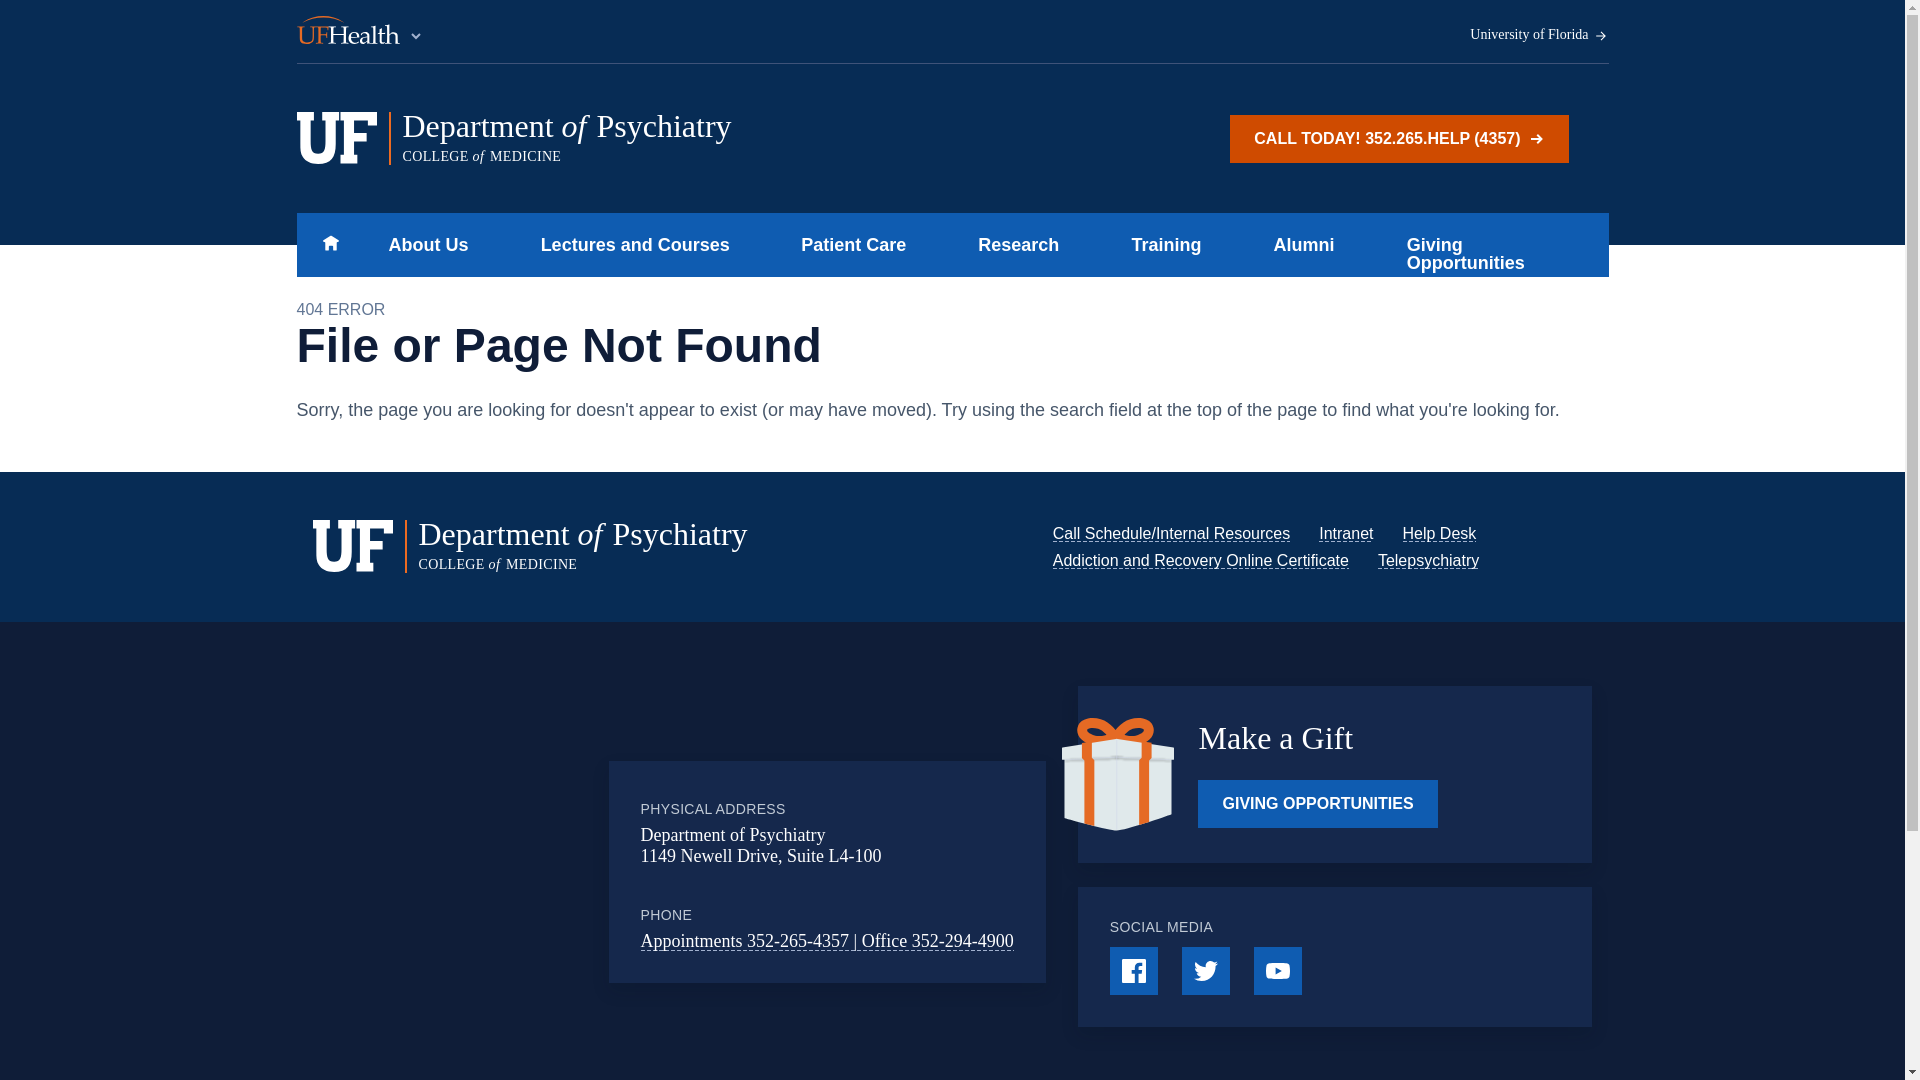 This screenshot has width=1920, height=1080. What do you see at coordinates (1346, 533) in the screenshot?
I see `Intranet` at bounding box center [1346, 533].